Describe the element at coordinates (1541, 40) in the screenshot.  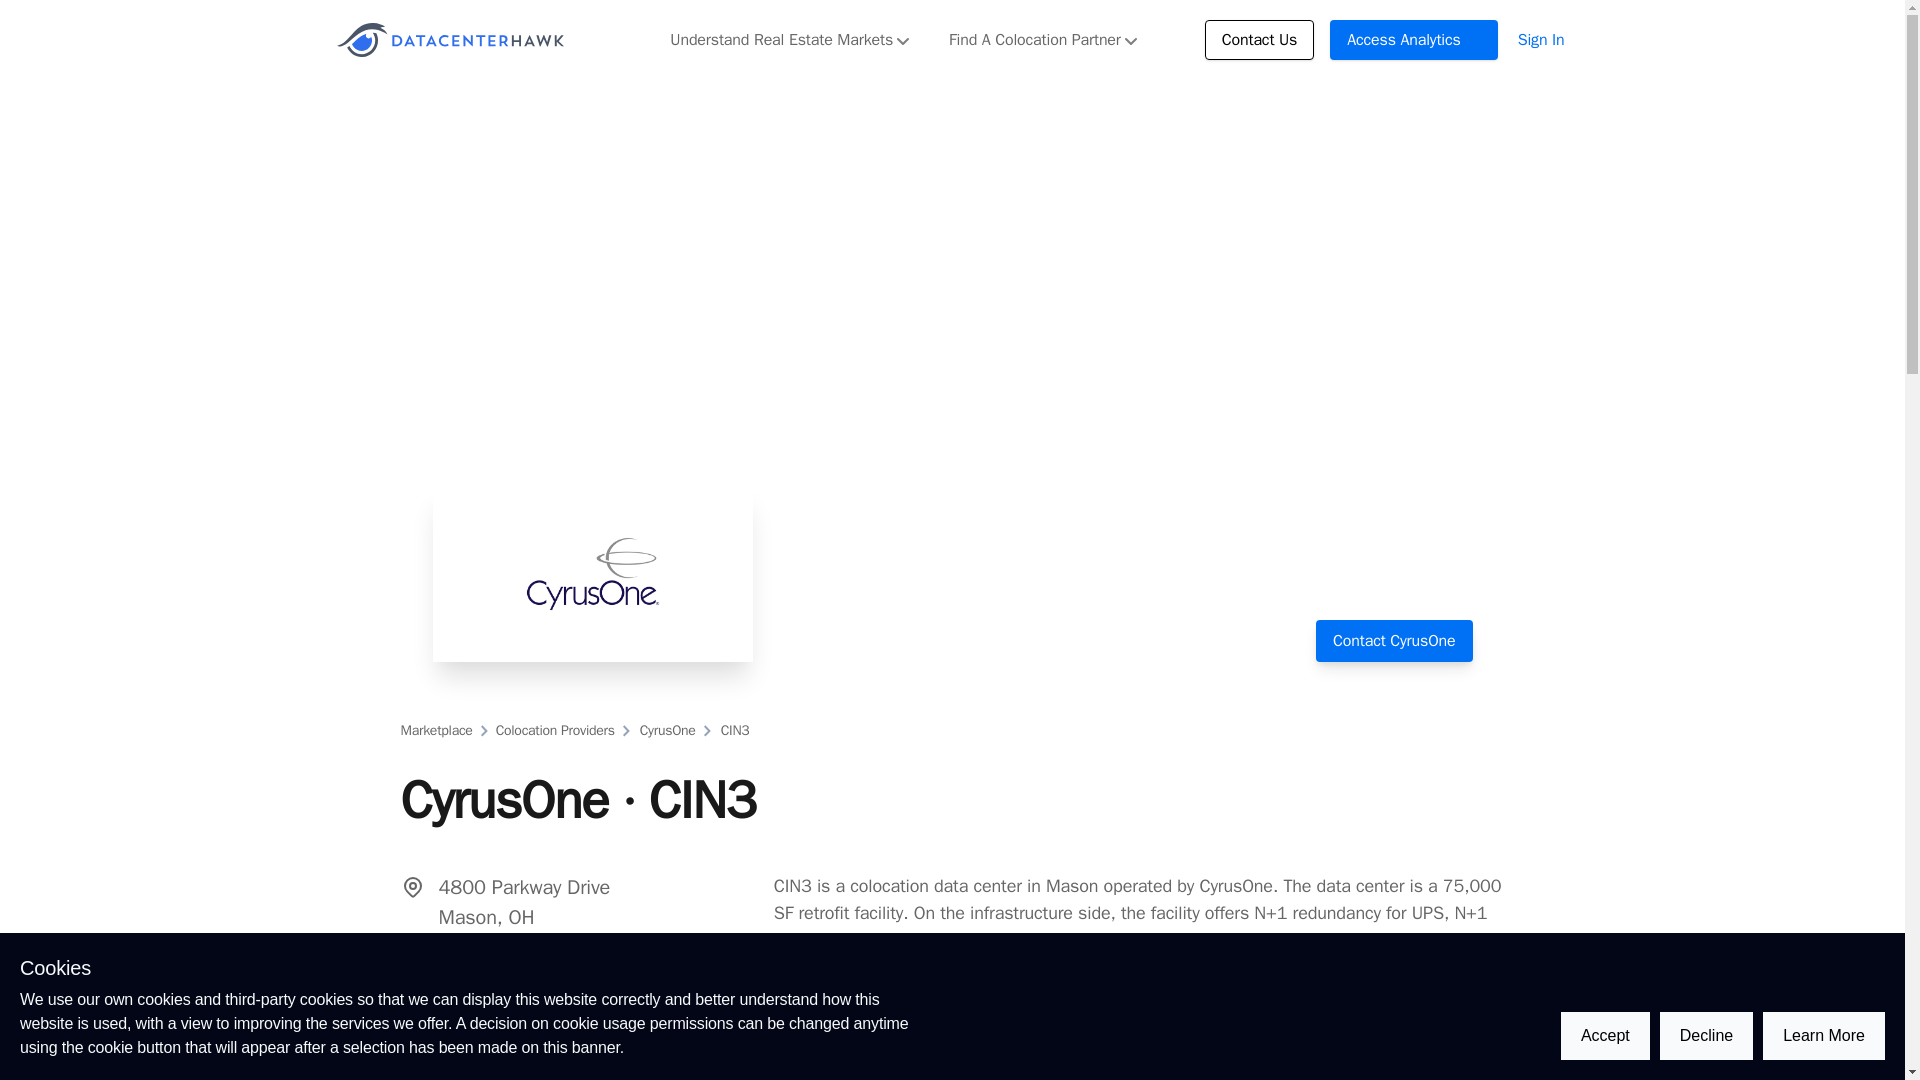
I see `Sign In` at that location.